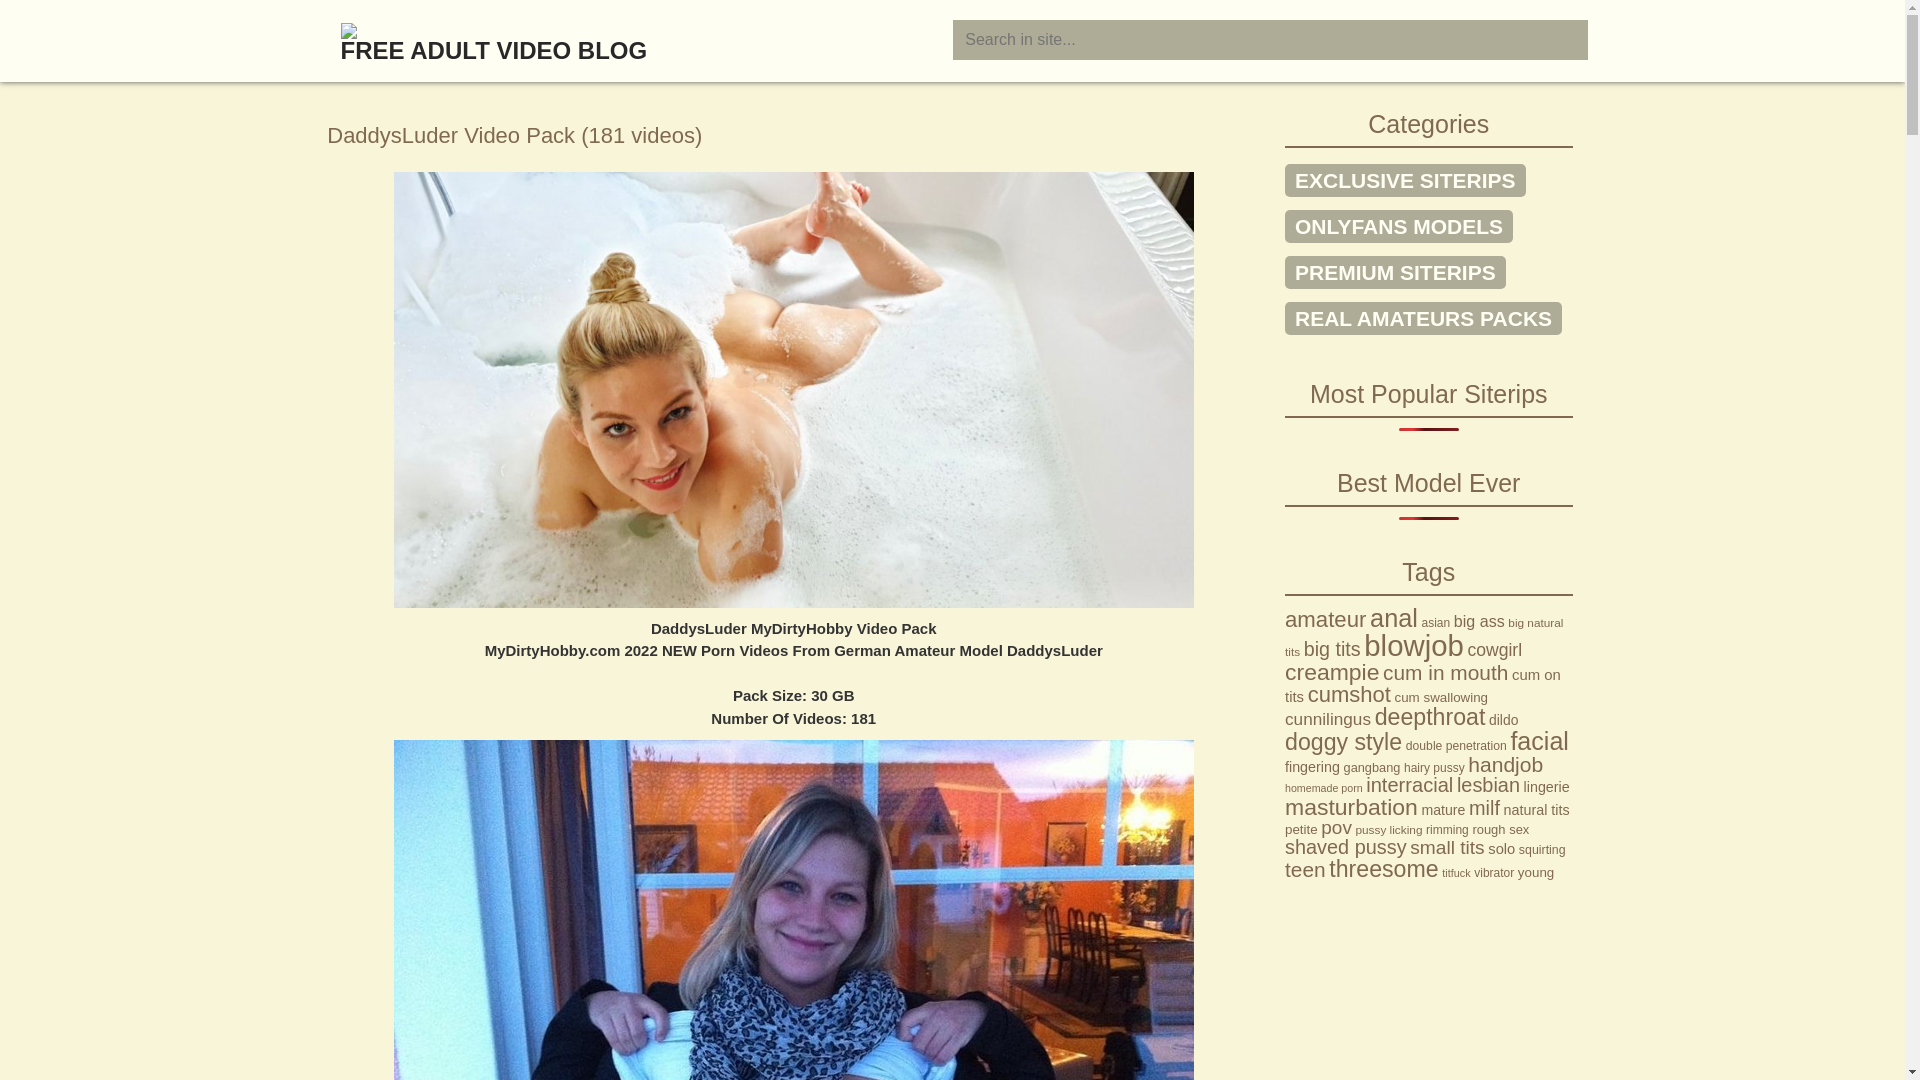 This screenshot has height=1080, width=1920. What do you see at coordinates (1500, 830) in the screenshot?
I see `rough sex` at bounding box center [1500, 830].